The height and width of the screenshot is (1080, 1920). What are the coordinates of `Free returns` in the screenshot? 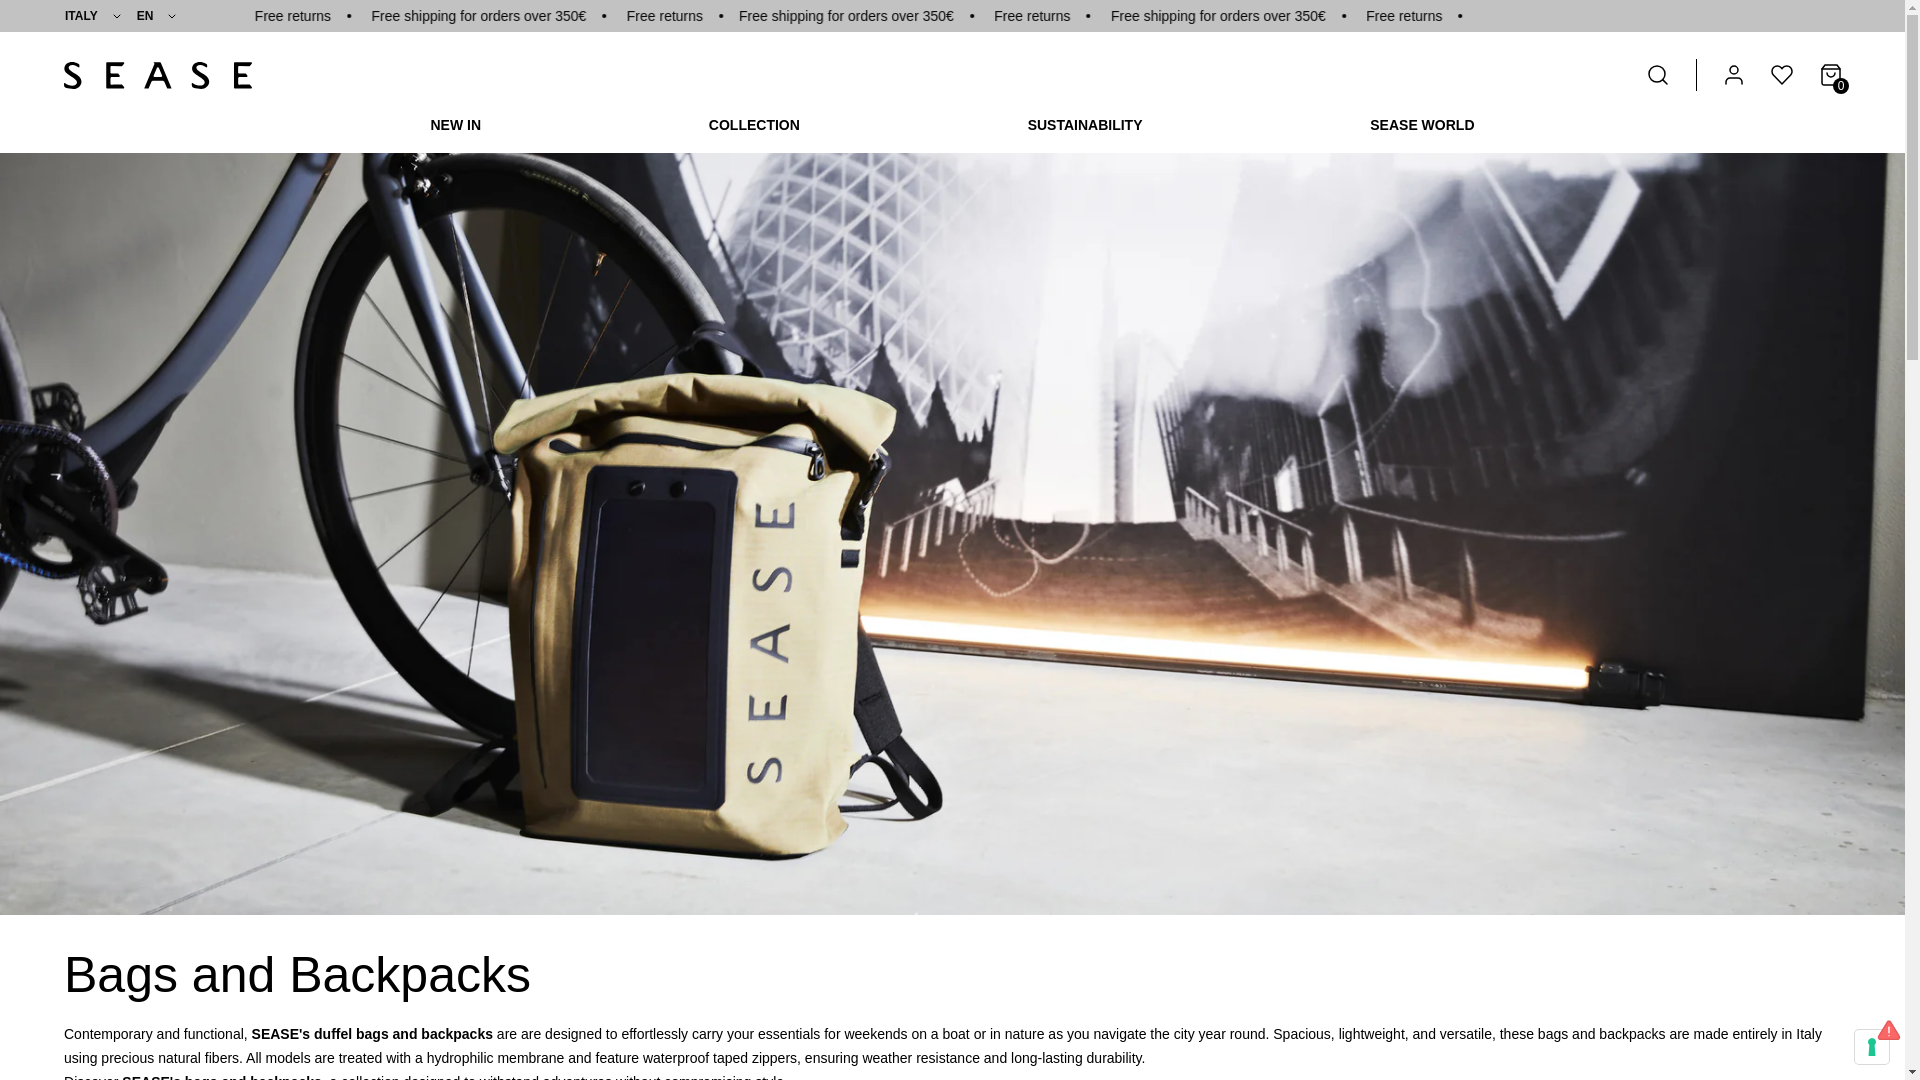 It's located at (1278, 16).